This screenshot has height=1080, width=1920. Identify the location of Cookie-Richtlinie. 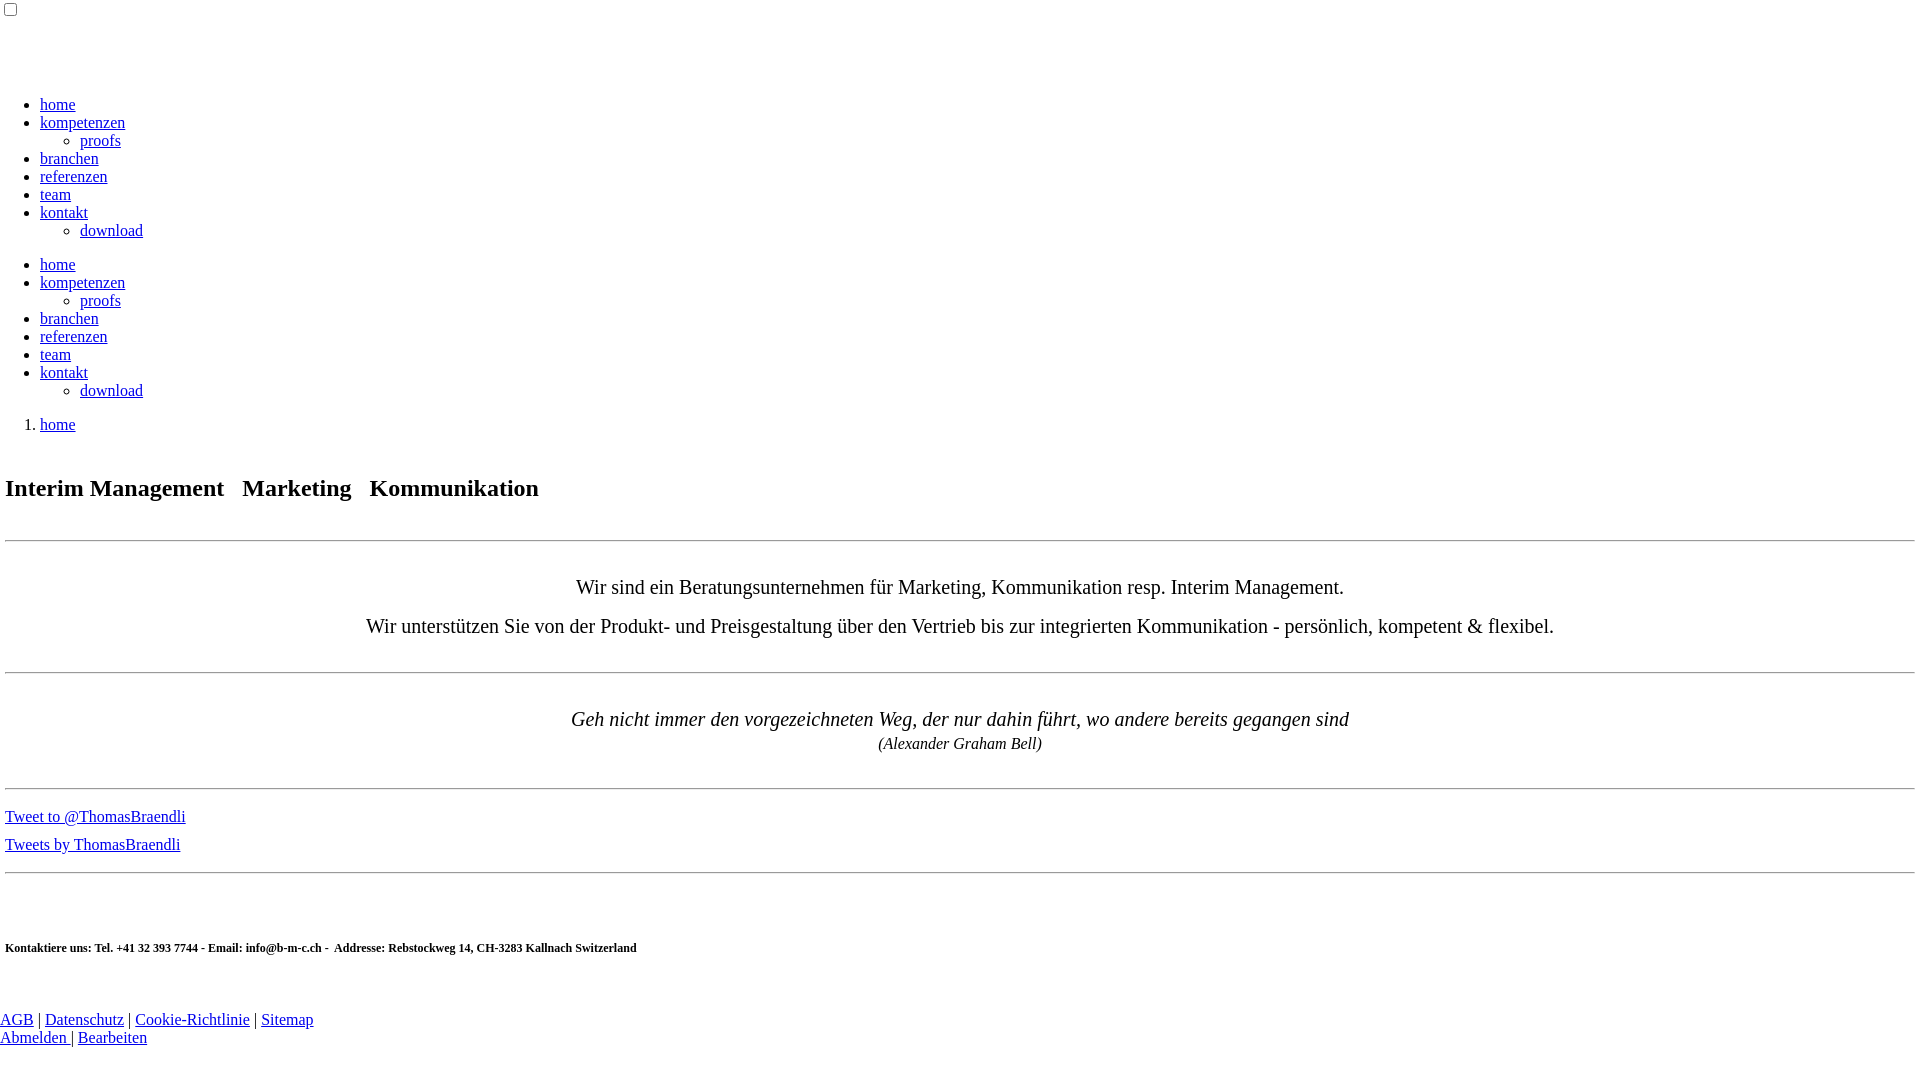
(192, 1020).